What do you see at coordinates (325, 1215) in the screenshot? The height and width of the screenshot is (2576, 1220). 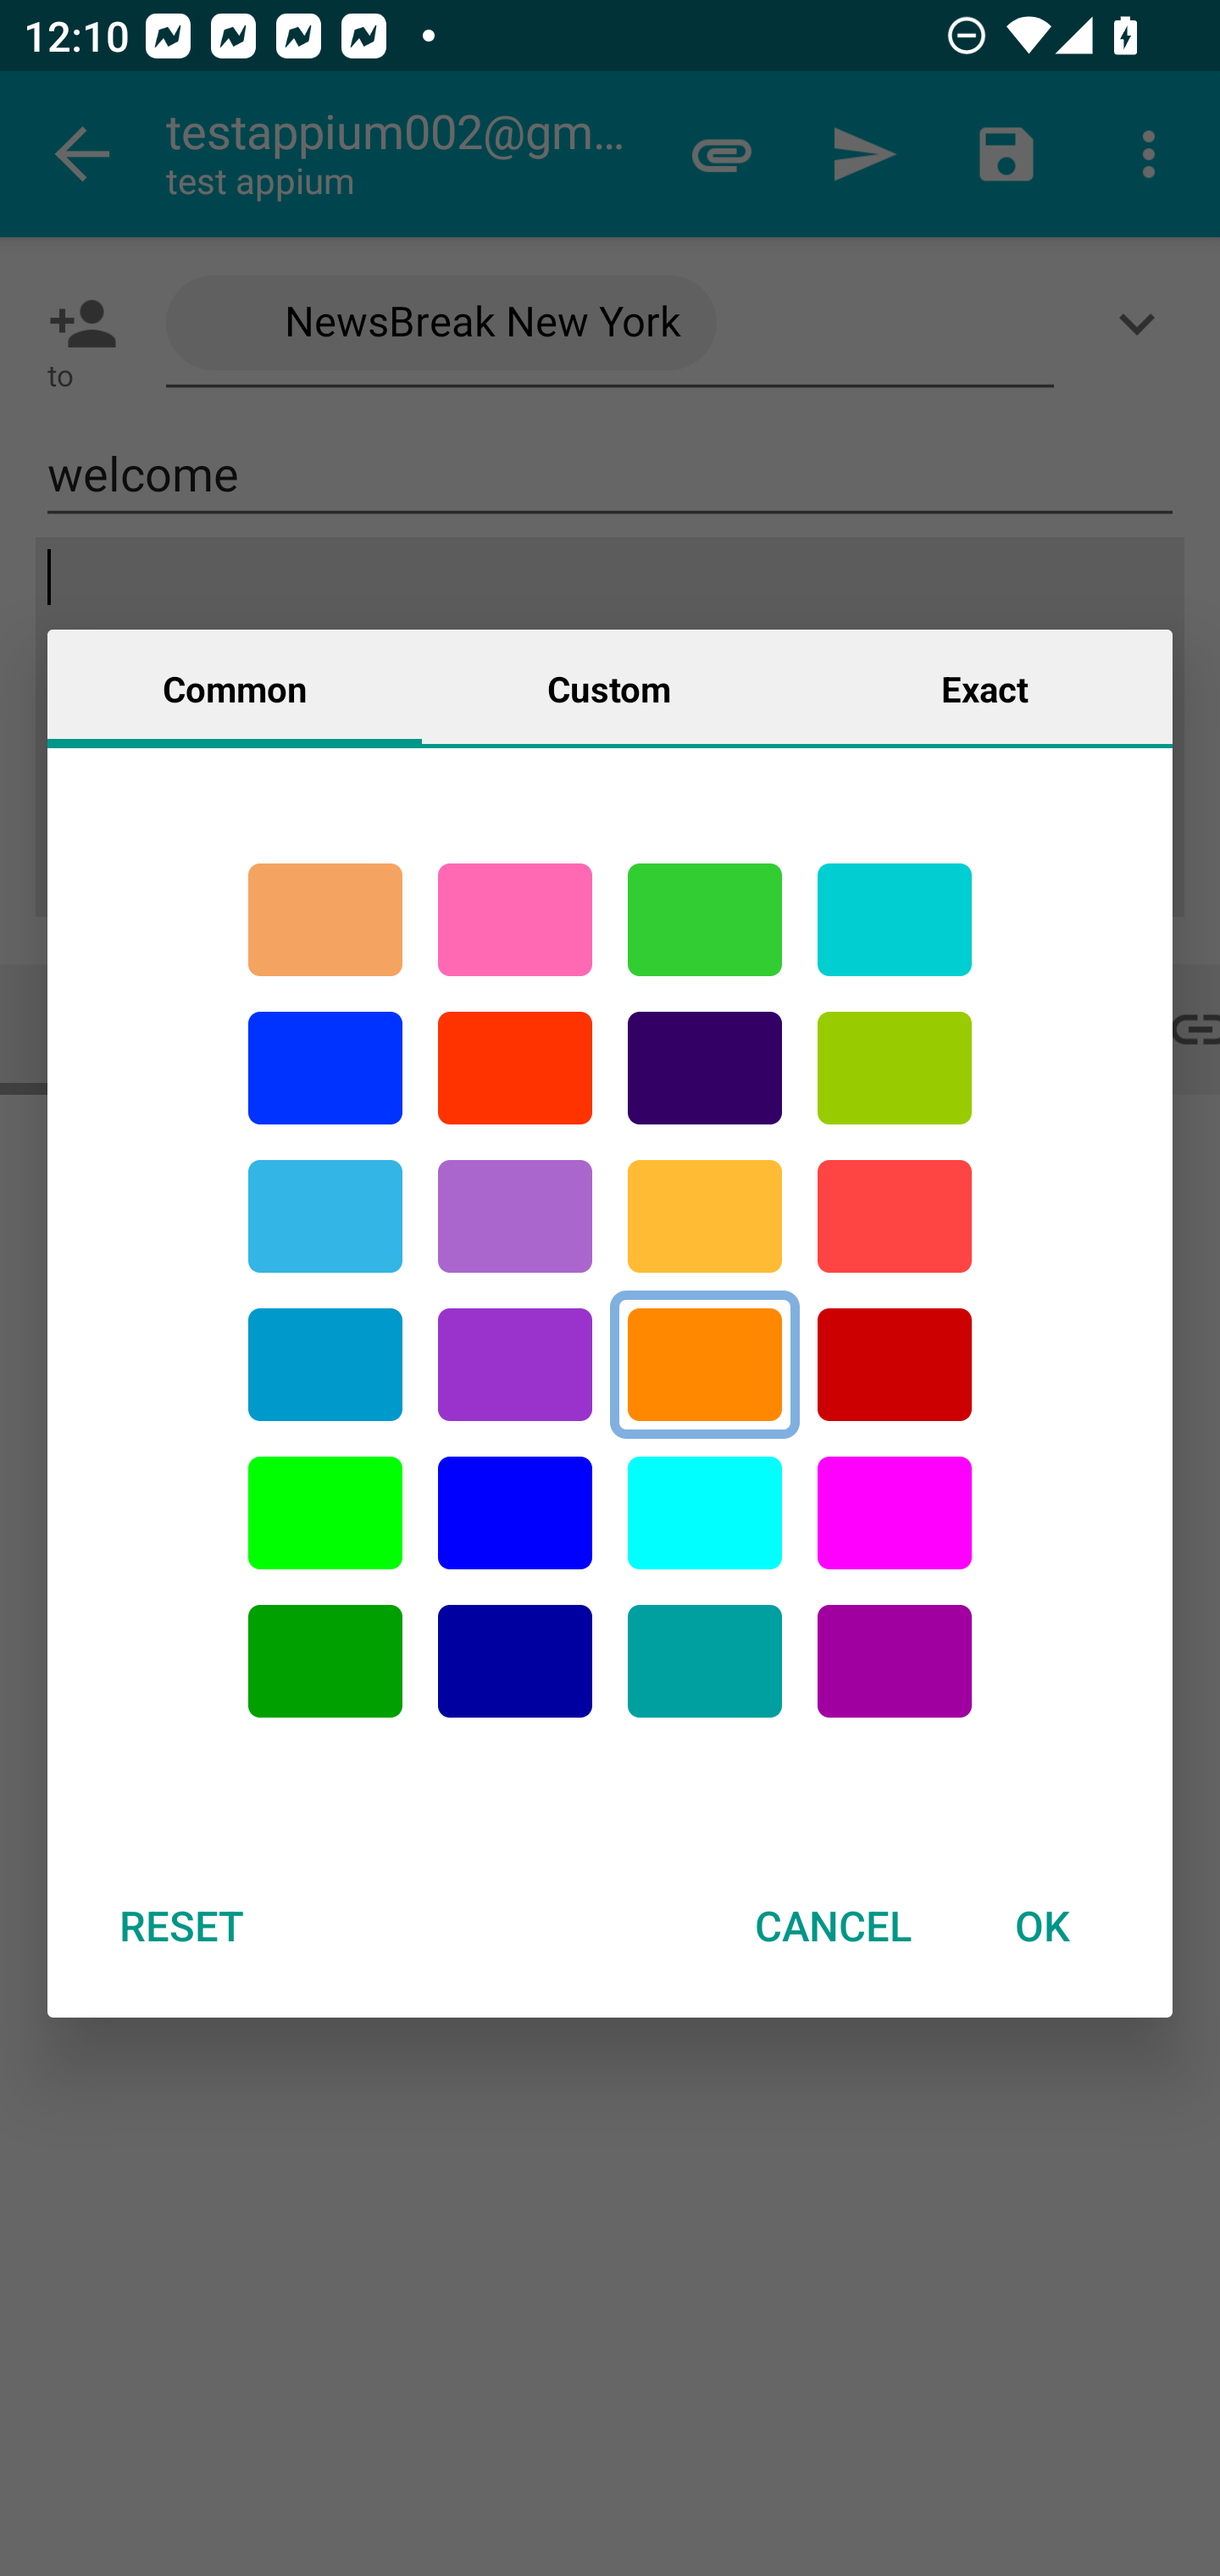 I see `Cyan` at bounding box center [325, 1215].